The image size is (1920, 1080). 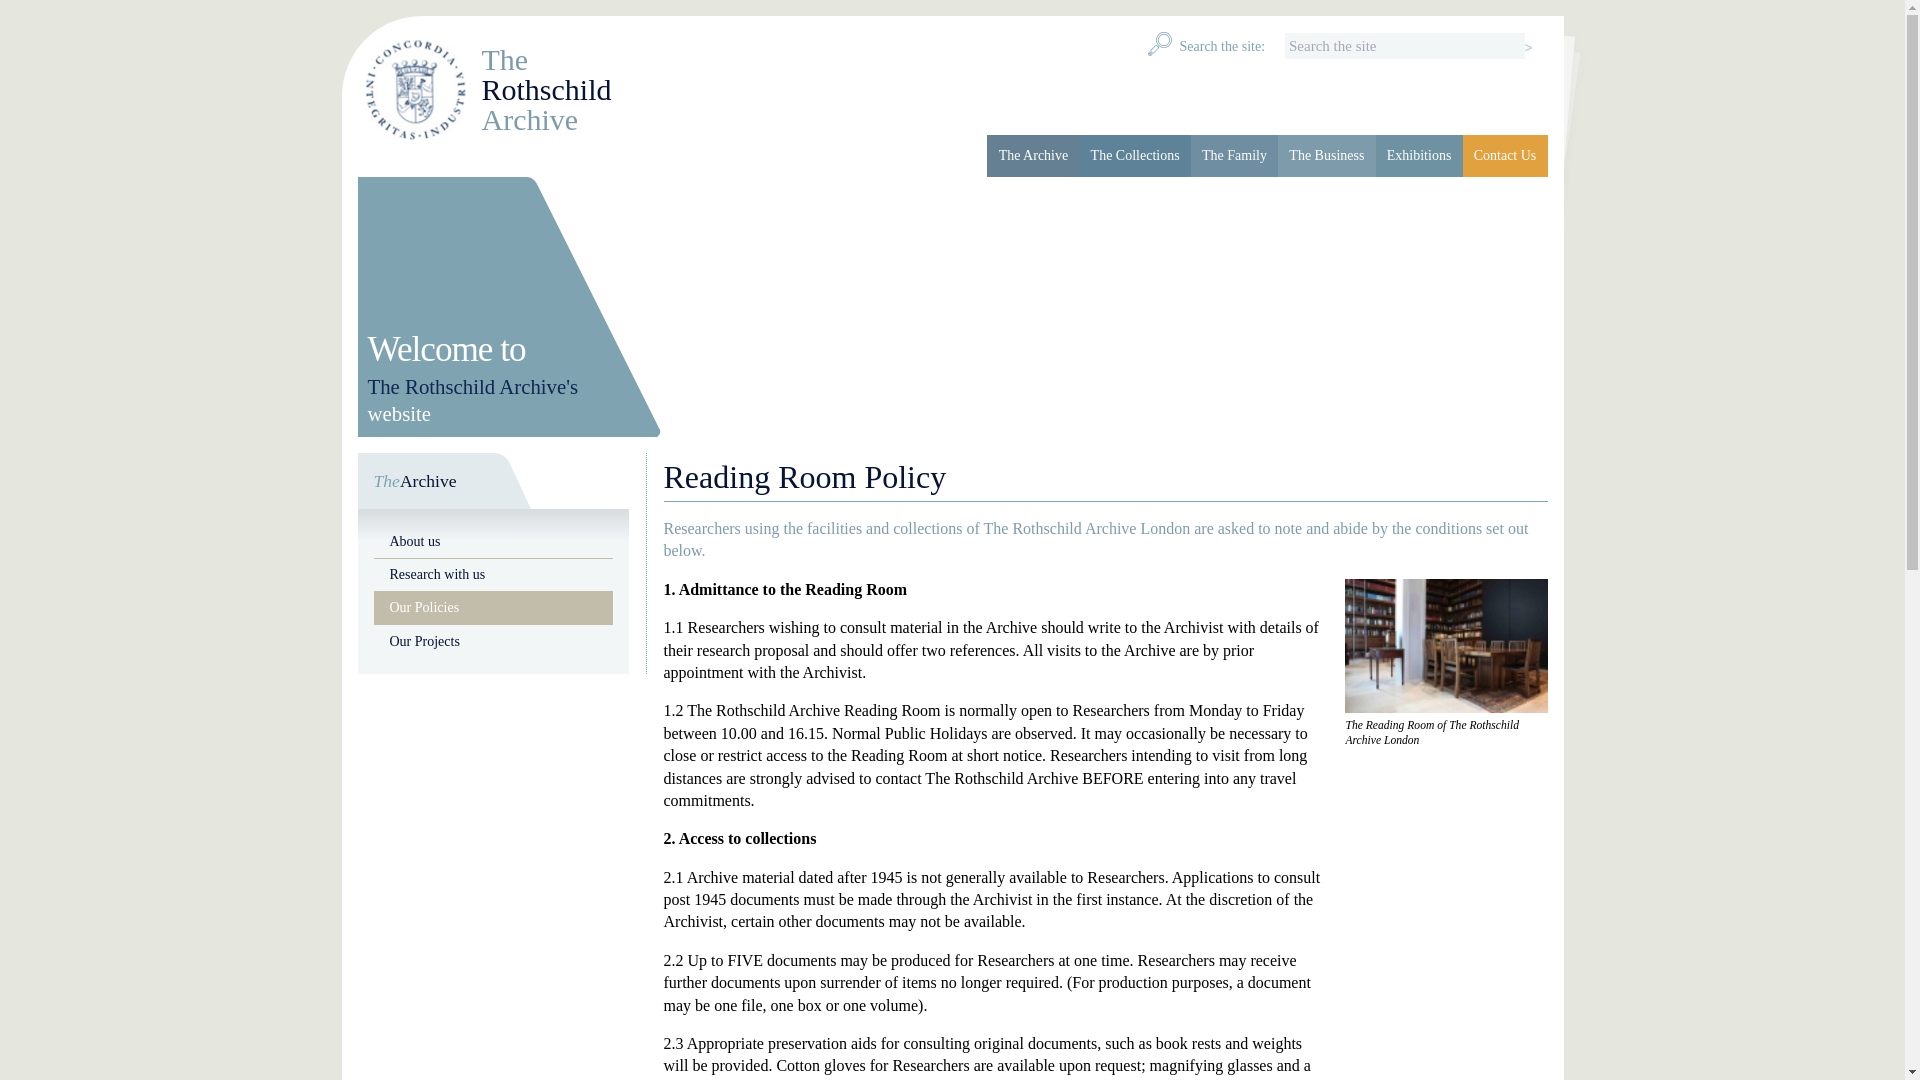 What do you see at coordinates (1234, 156) in the screenshot?
I see `The Family` at bounding box center [1234, 156].